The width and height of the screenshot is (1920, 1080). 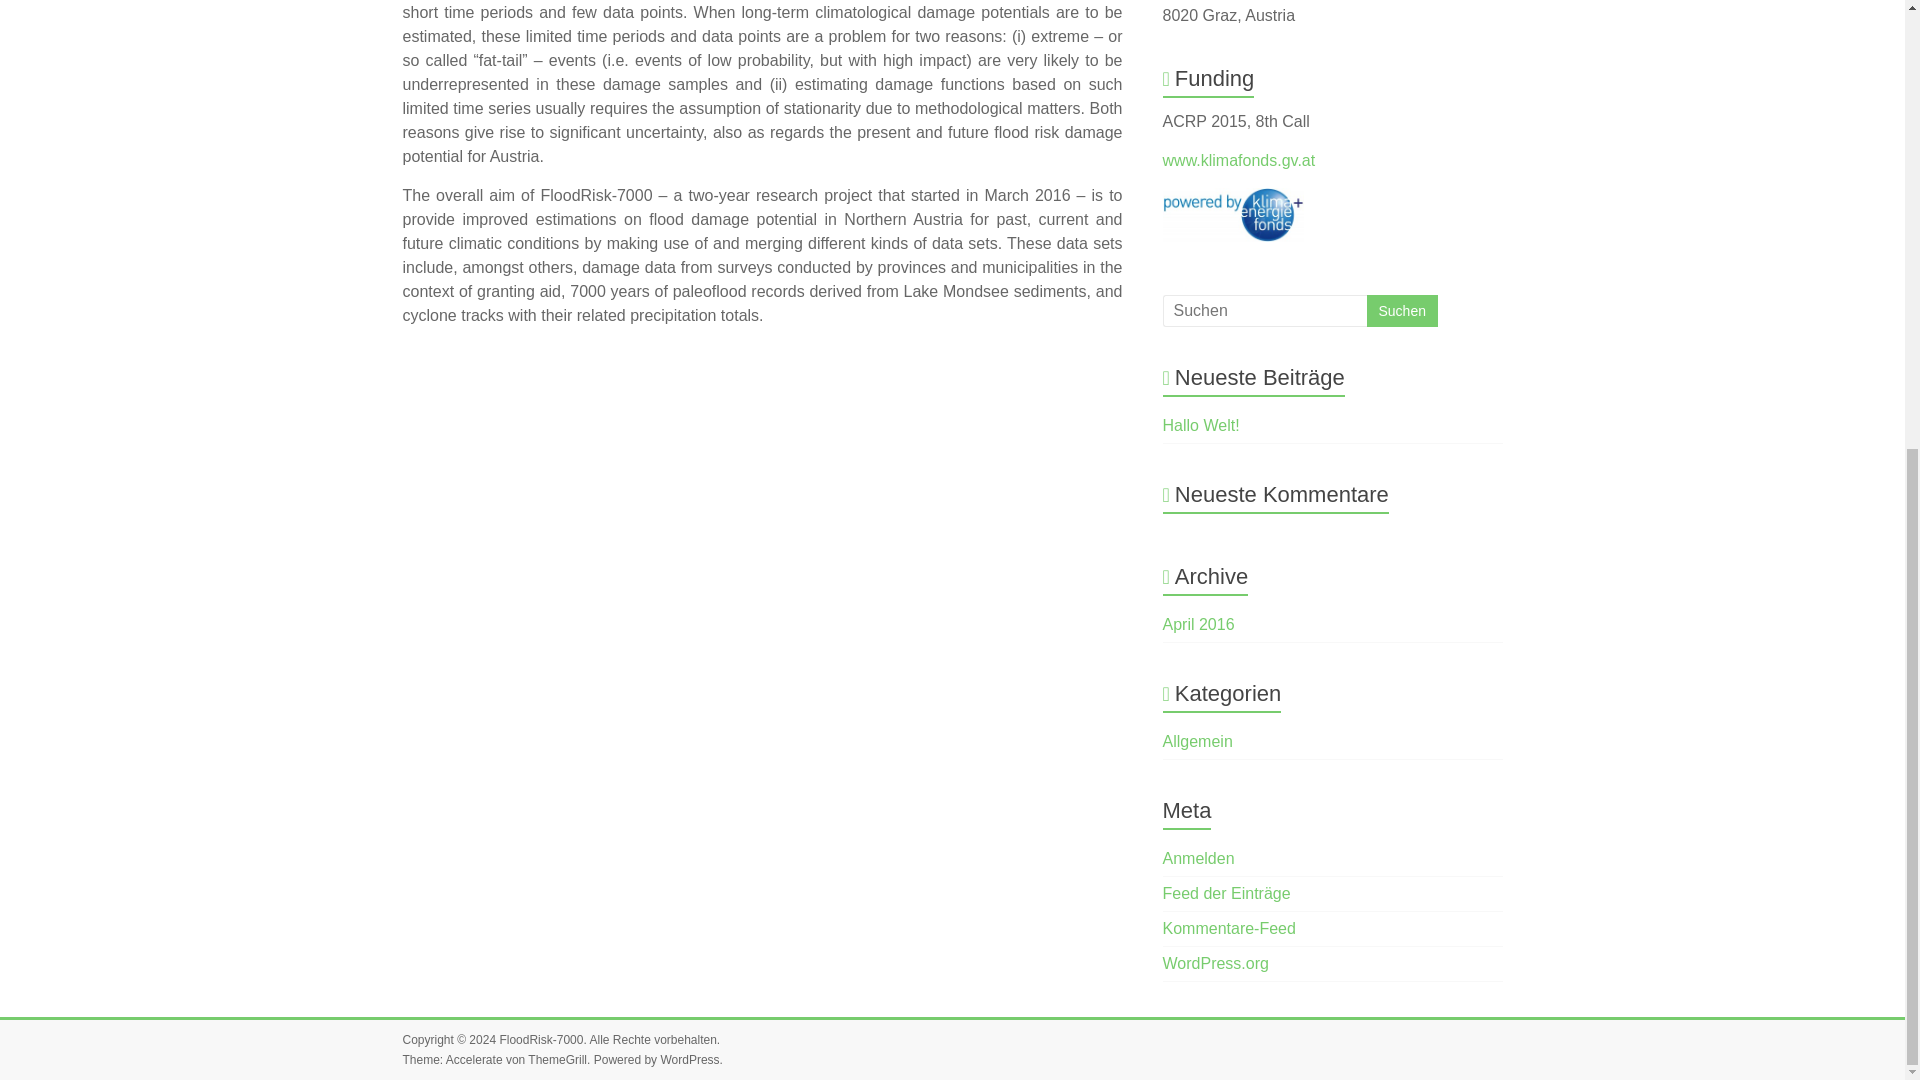 I want to click on Anmelden, so click(x=1198, y=858).